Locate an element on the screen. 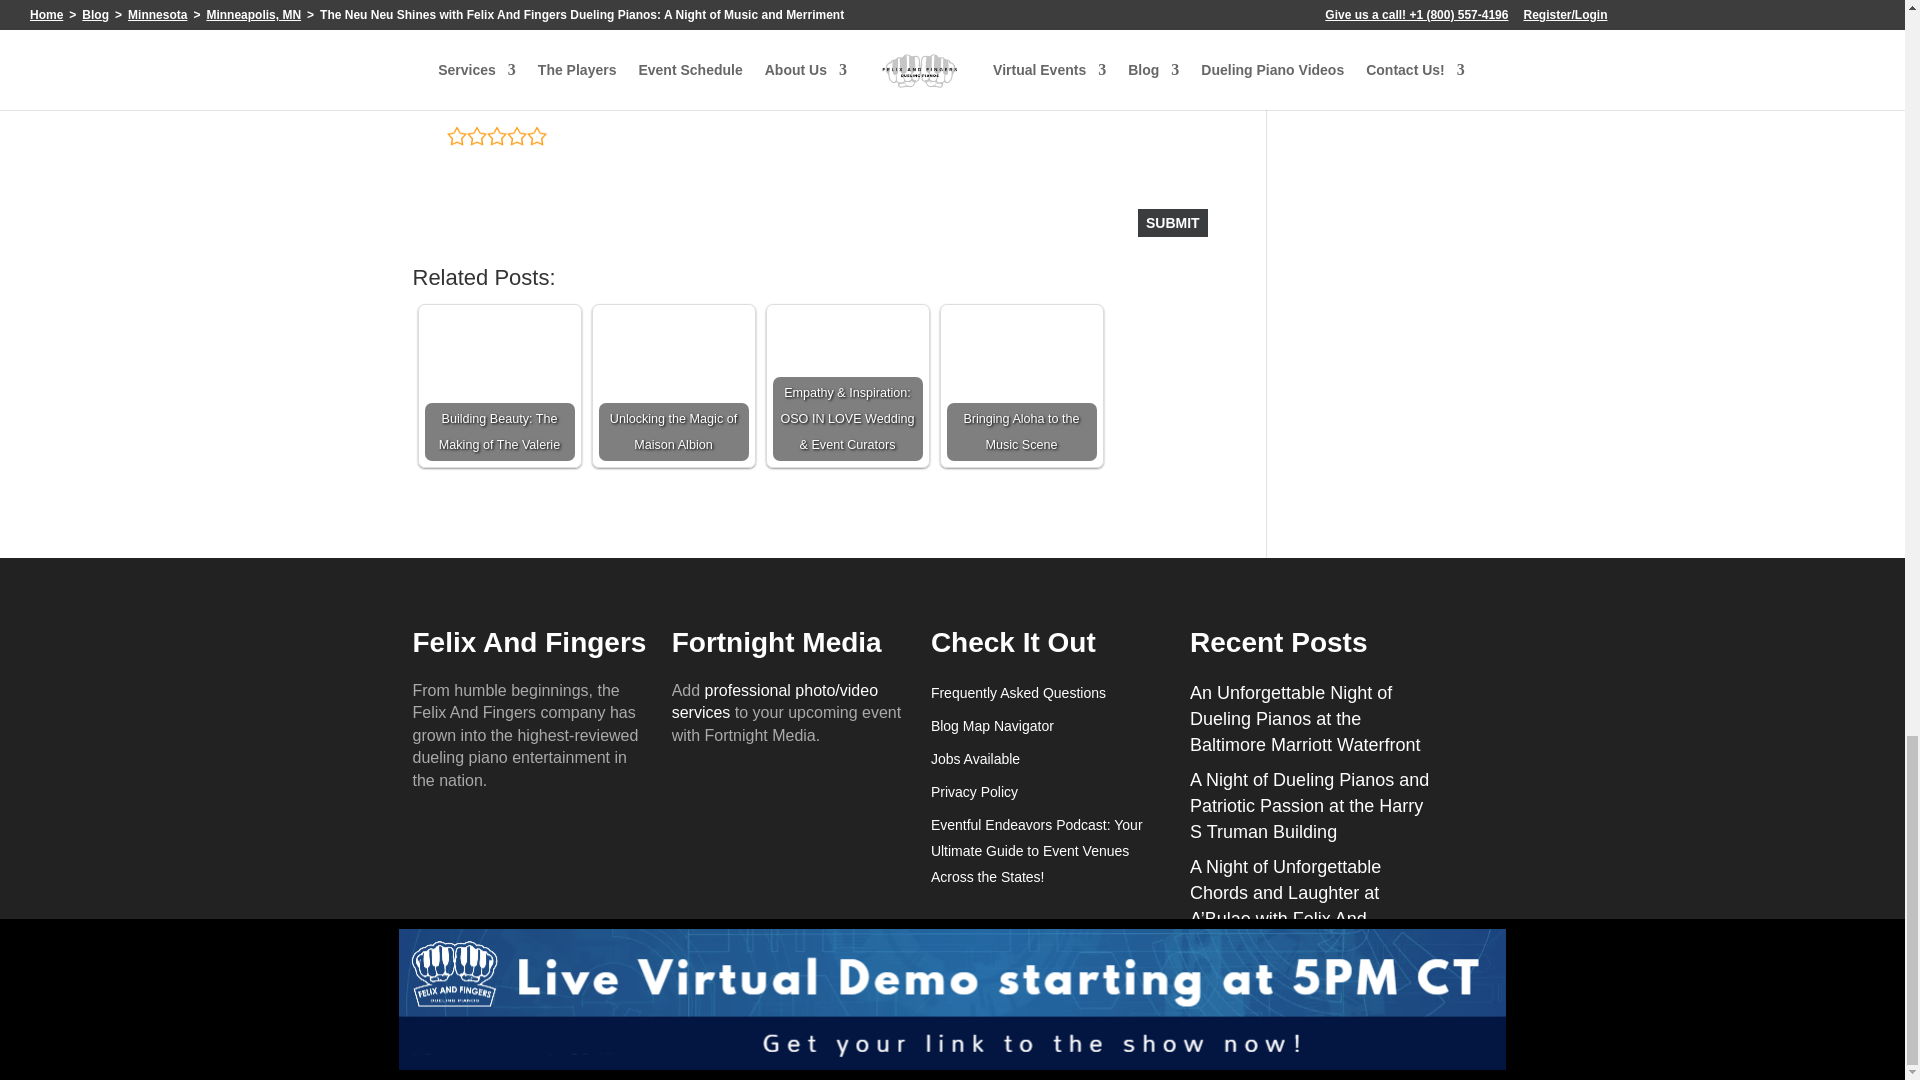 The width and height of the screenshot is (1920, 1080). Unlocking the Magic of Maison Albion is located at coordinates (672, 386).